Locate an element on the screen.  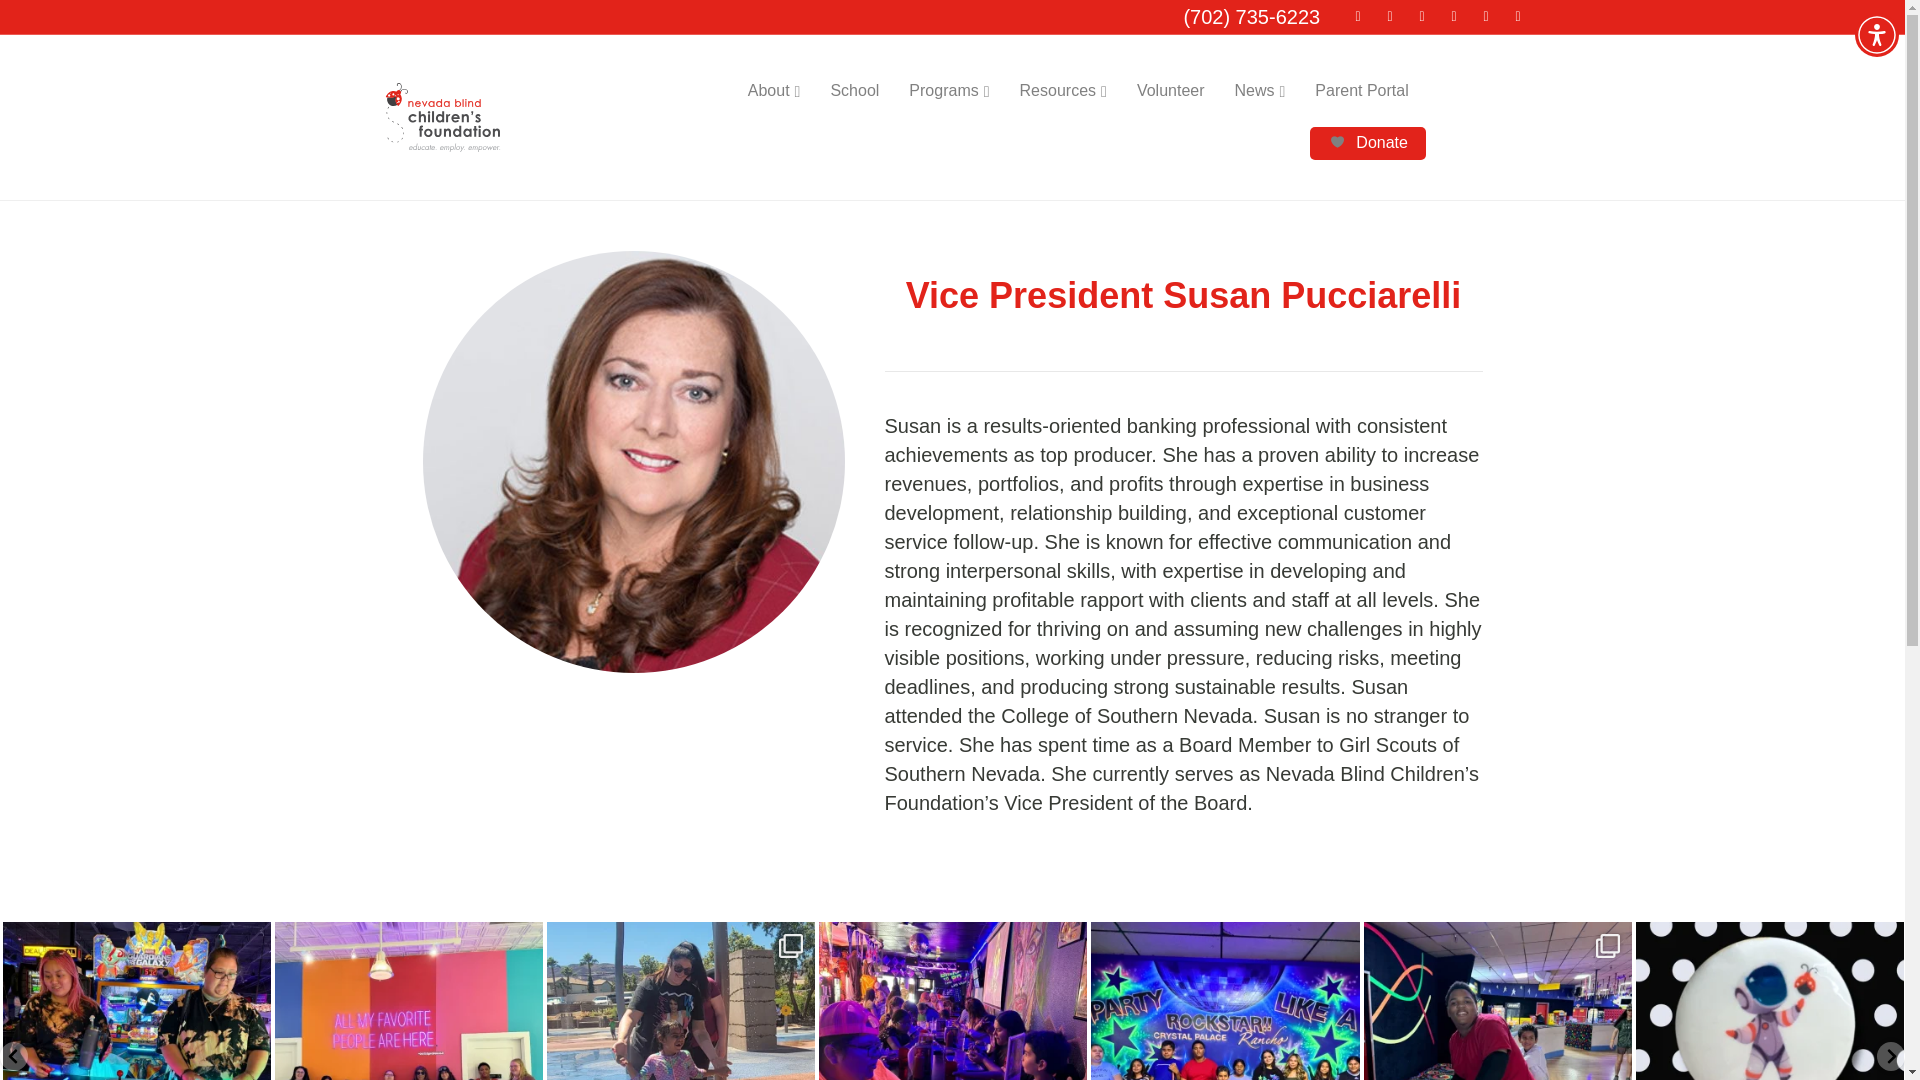
Donate is located at coordinates (1368, 142).